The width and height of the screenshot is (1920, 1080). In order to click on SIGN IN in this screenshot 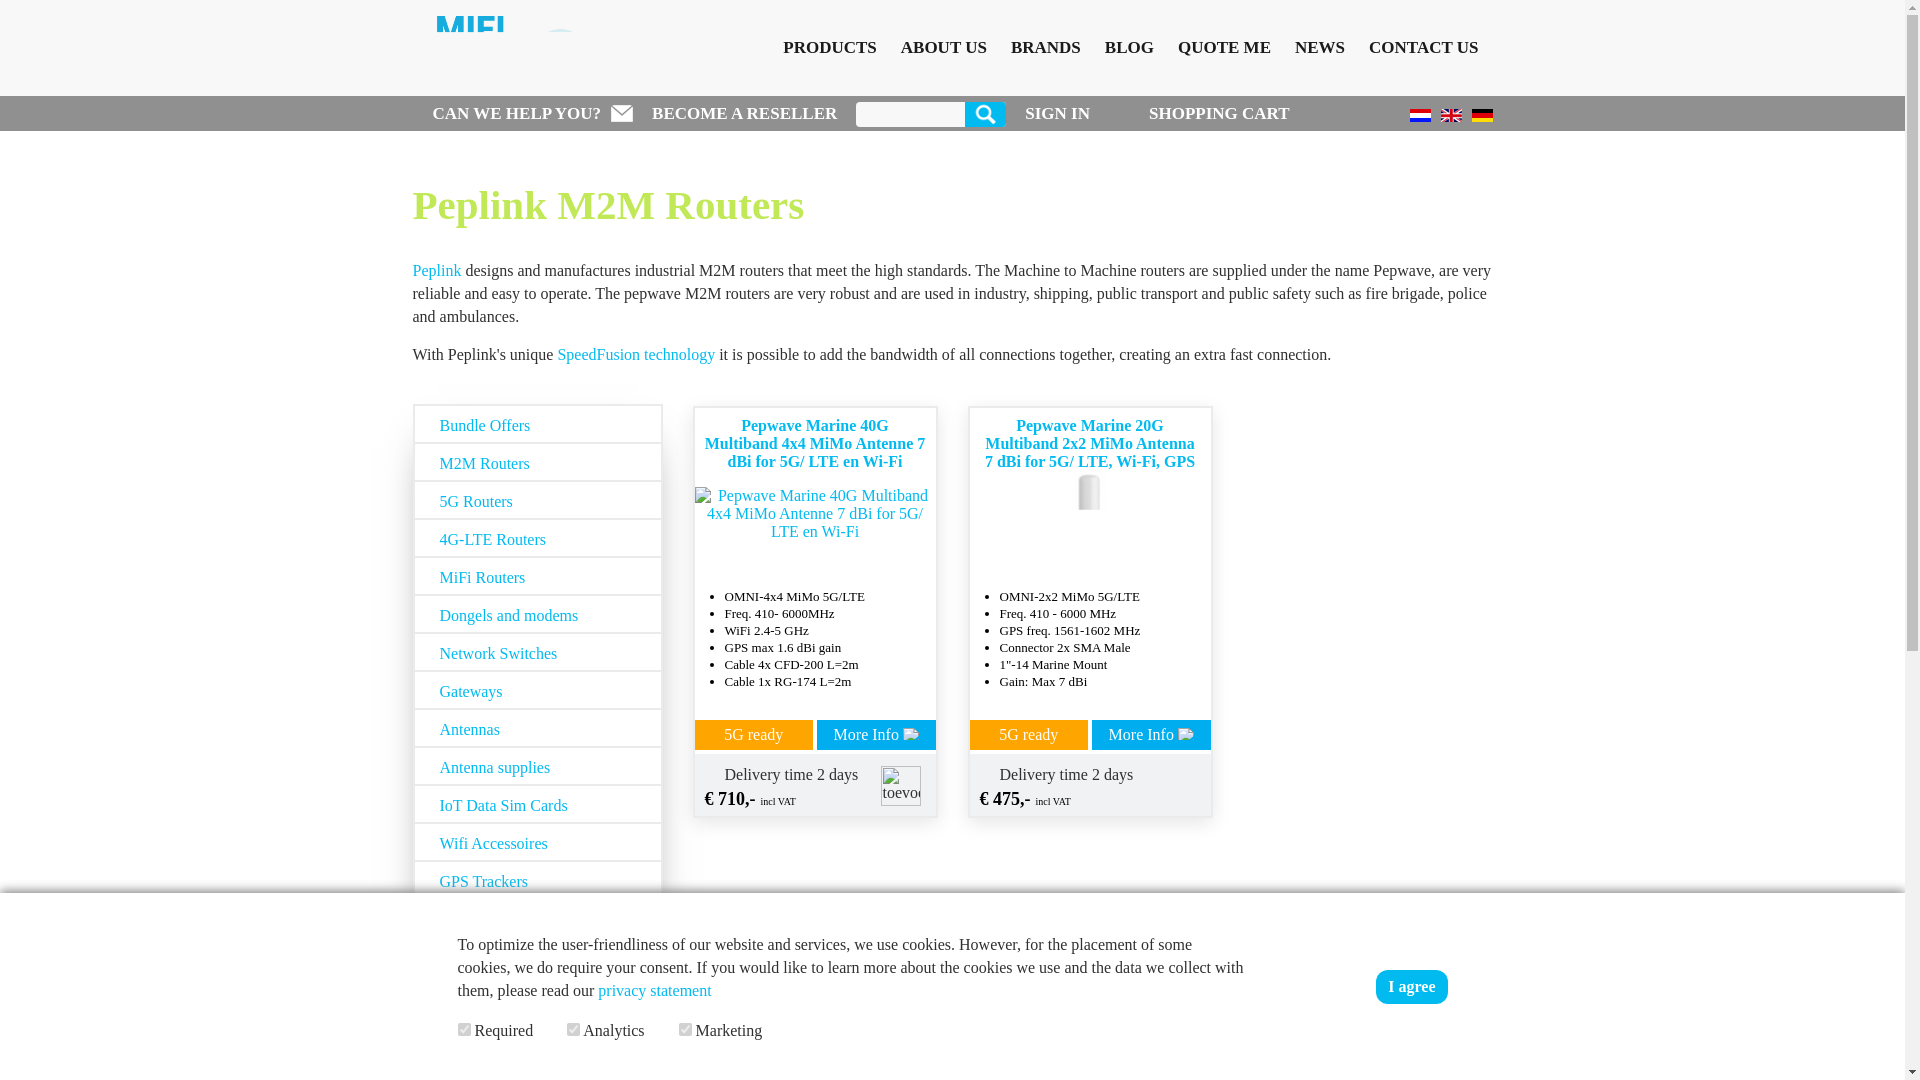, I will do `click(1058, 113)`.